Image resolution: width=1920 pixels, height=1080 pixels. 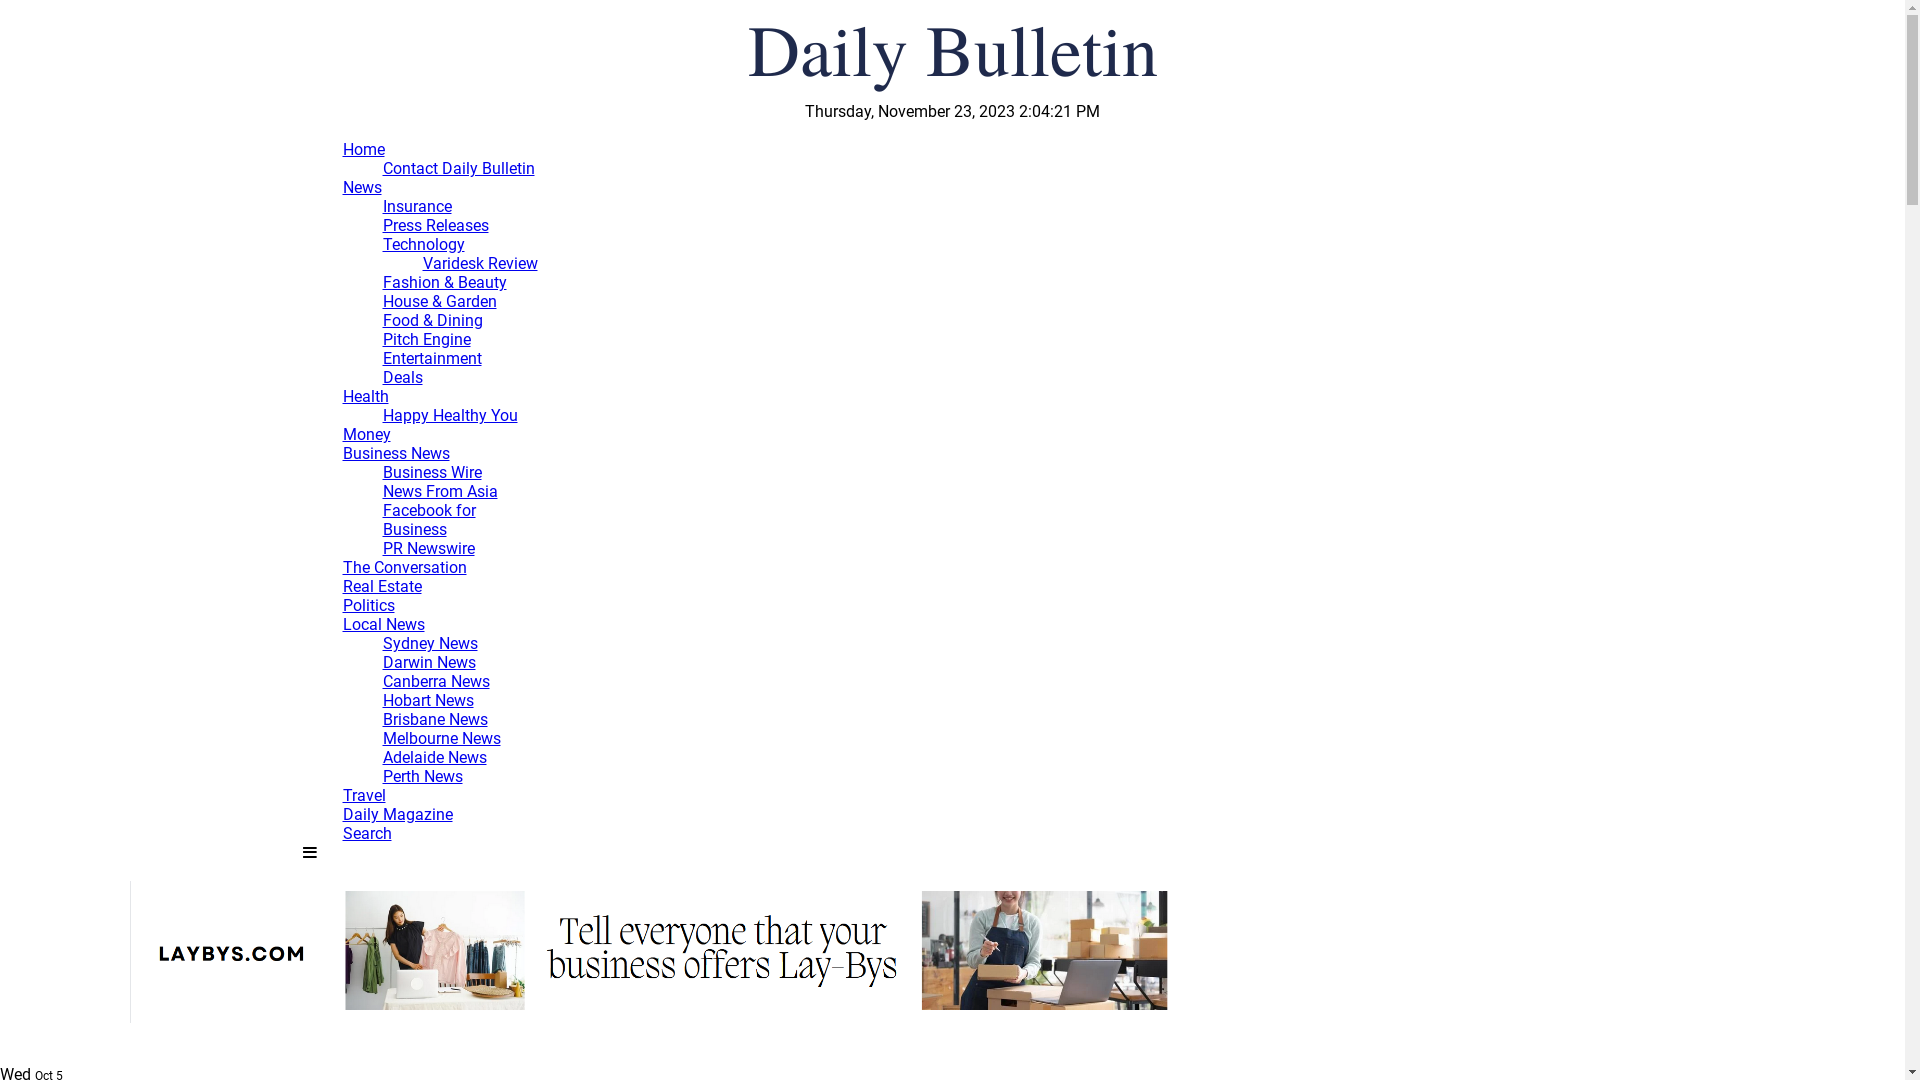 I want to click on Melbourne News, so click(x=441, y=738).